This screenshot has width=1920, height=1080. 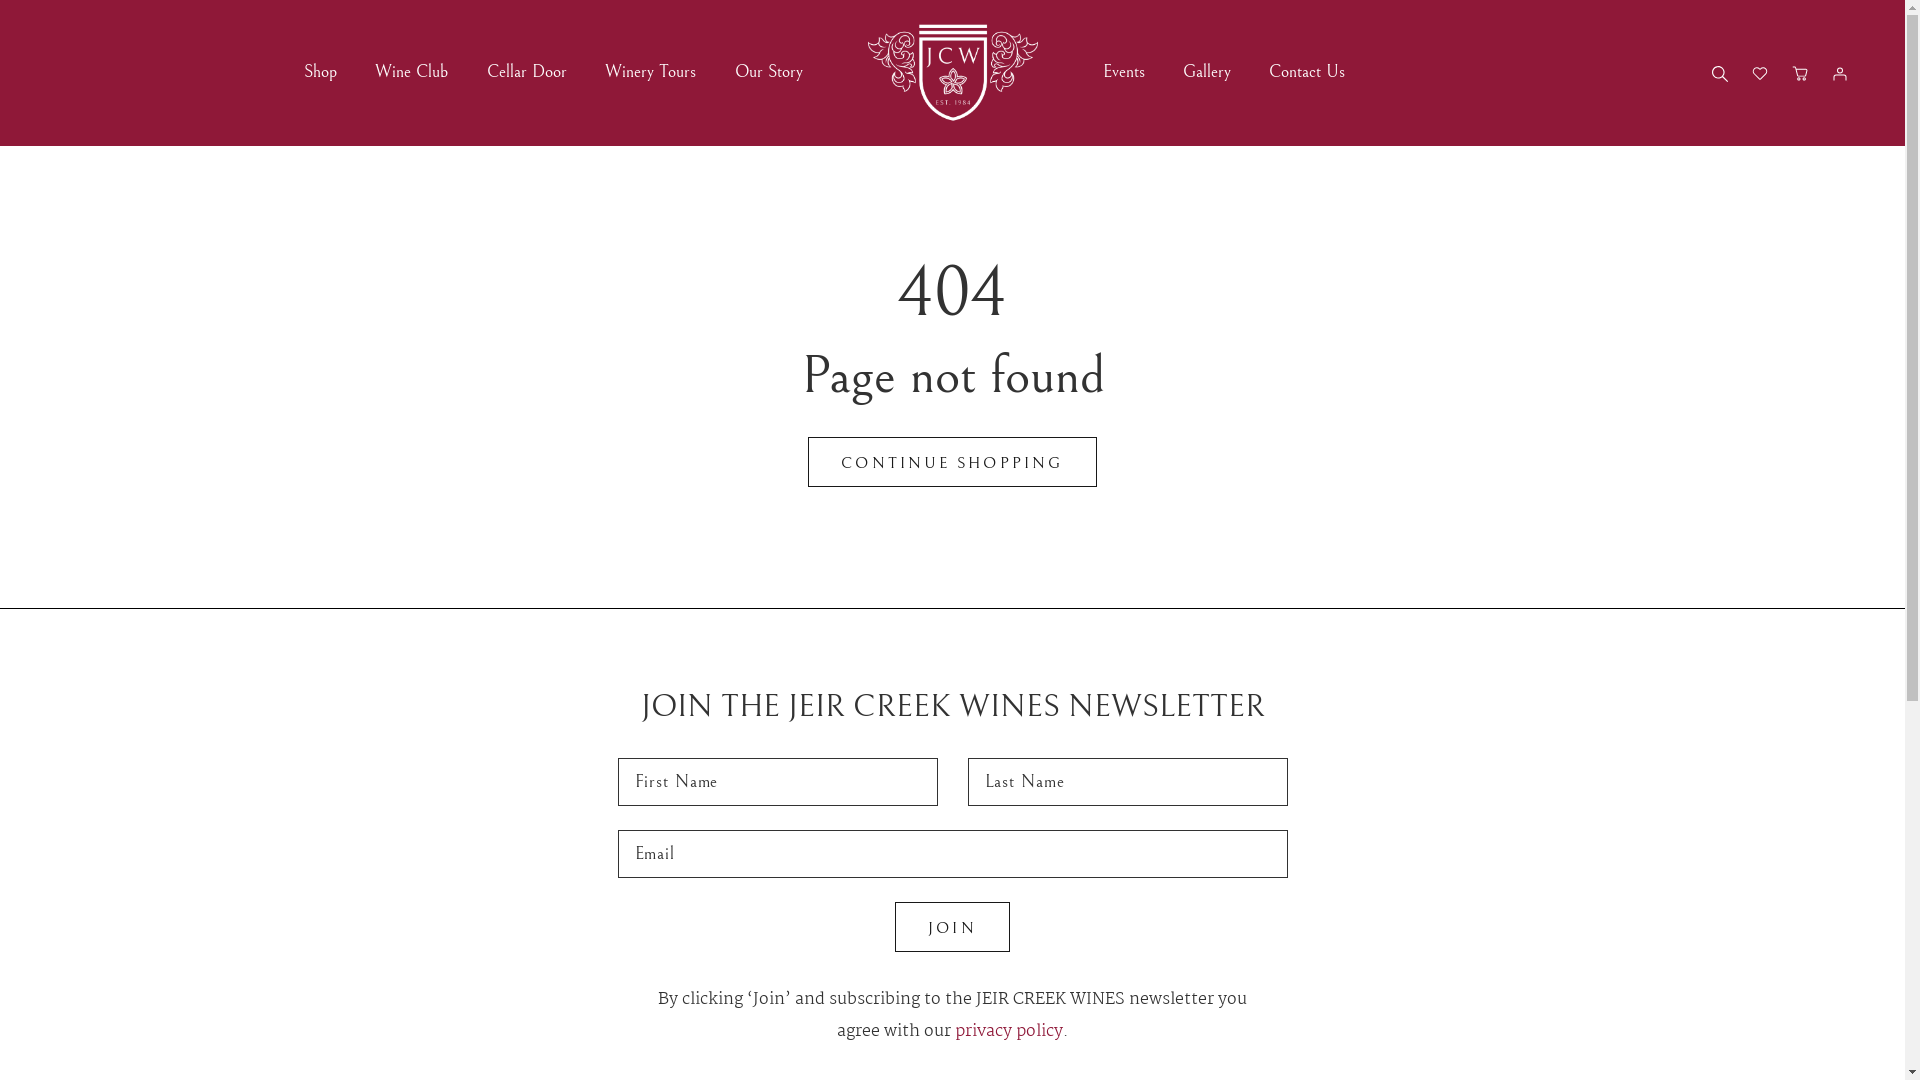 I want to click on privacy policy, so click(x=1009, y=1031).